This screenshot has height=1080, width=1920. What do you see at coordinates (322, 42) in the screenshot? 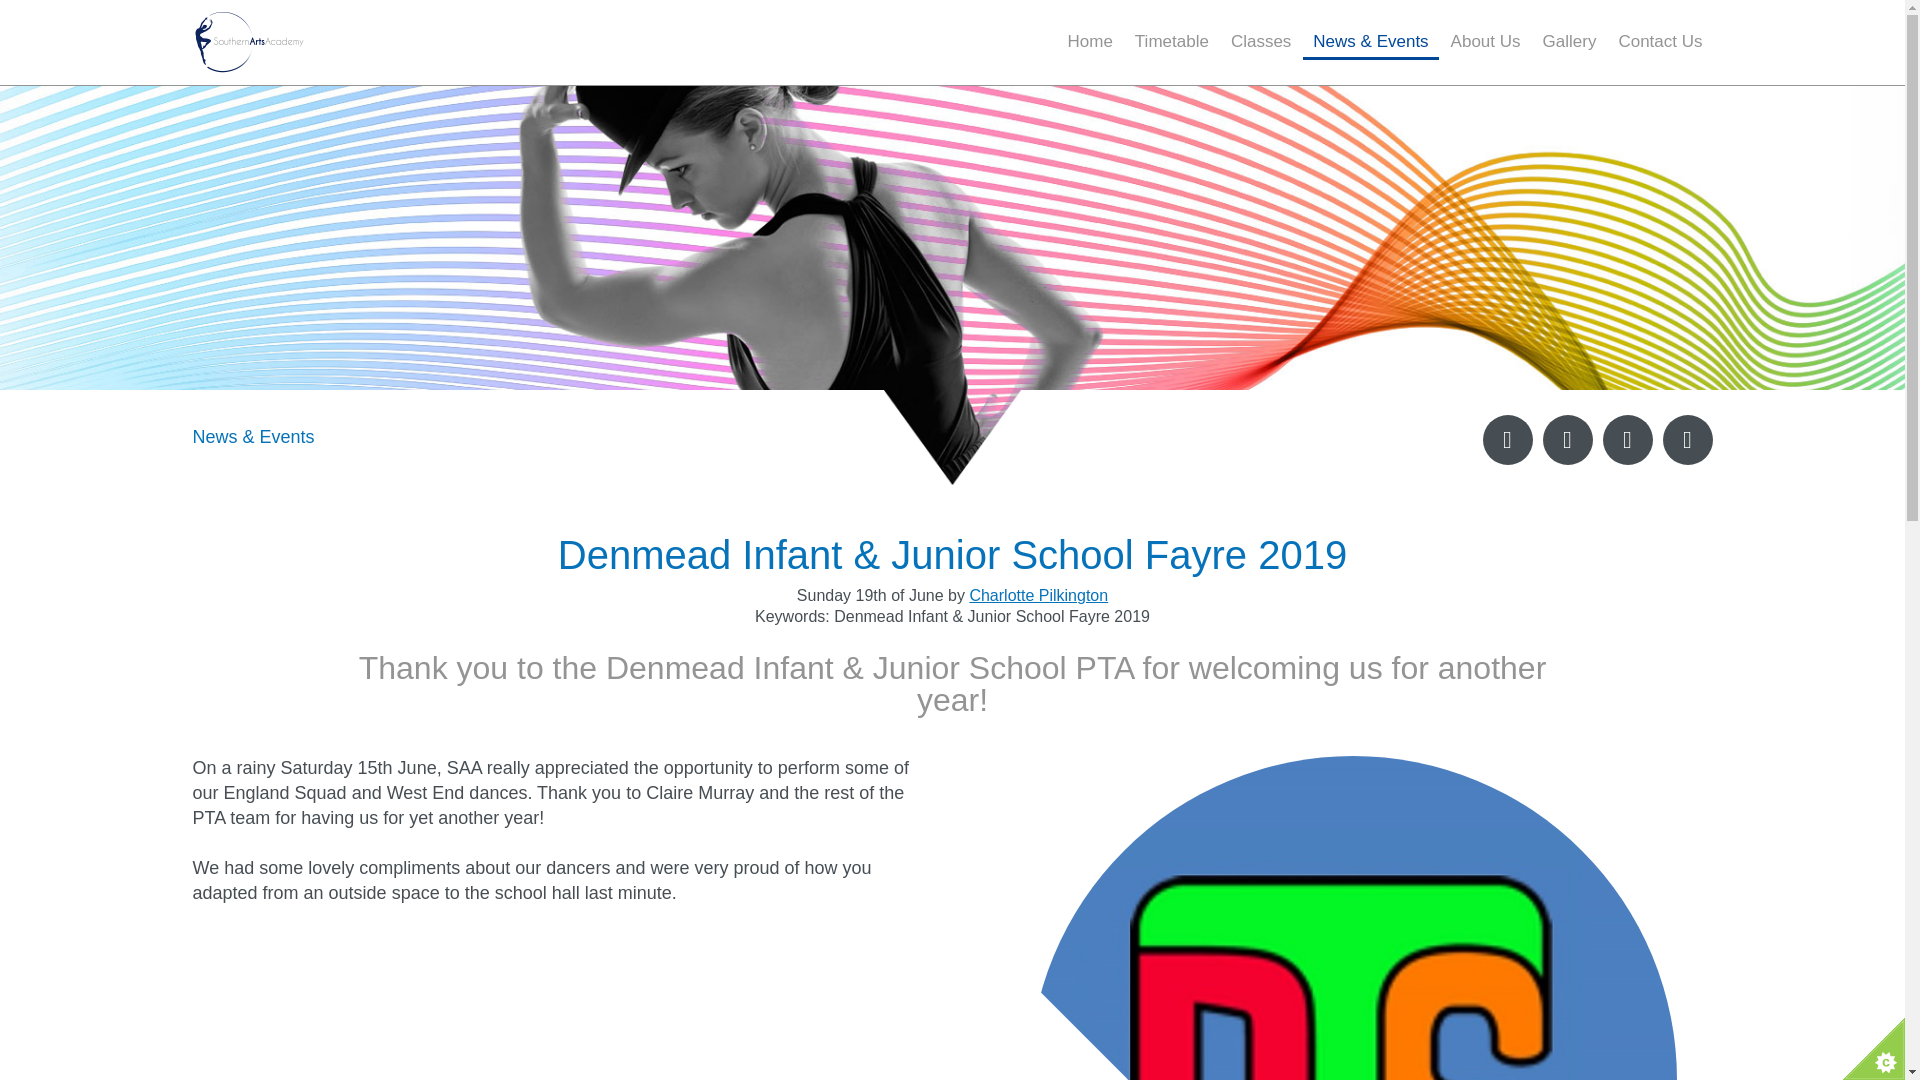
I see `Back to the homepage...` at bounding box center [322, 42].